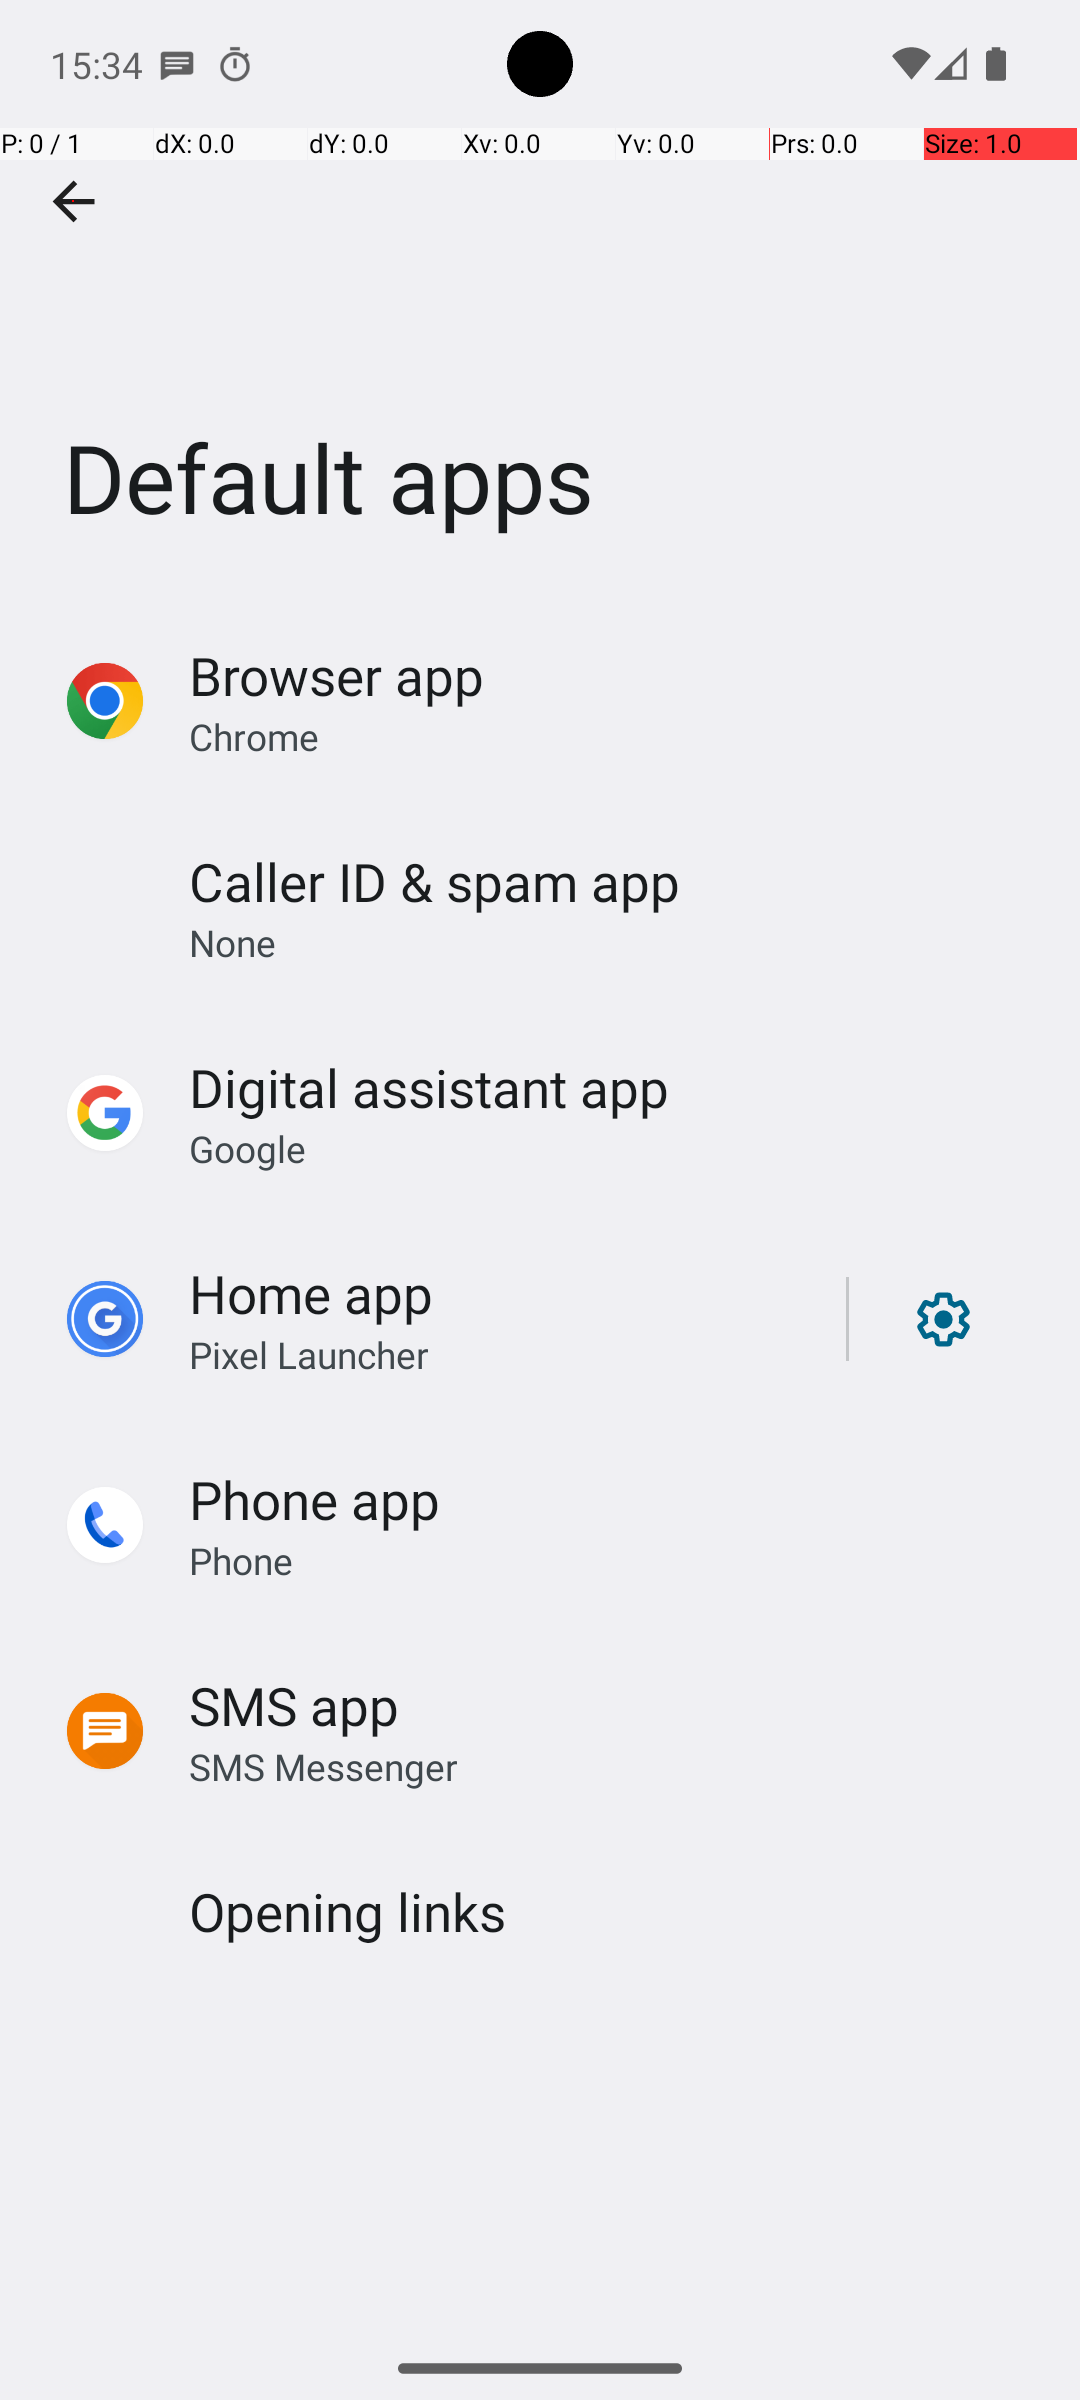 The width and height of the screenshot is (1080, 2400). I want to click on Opening links, so click(348, 1912).